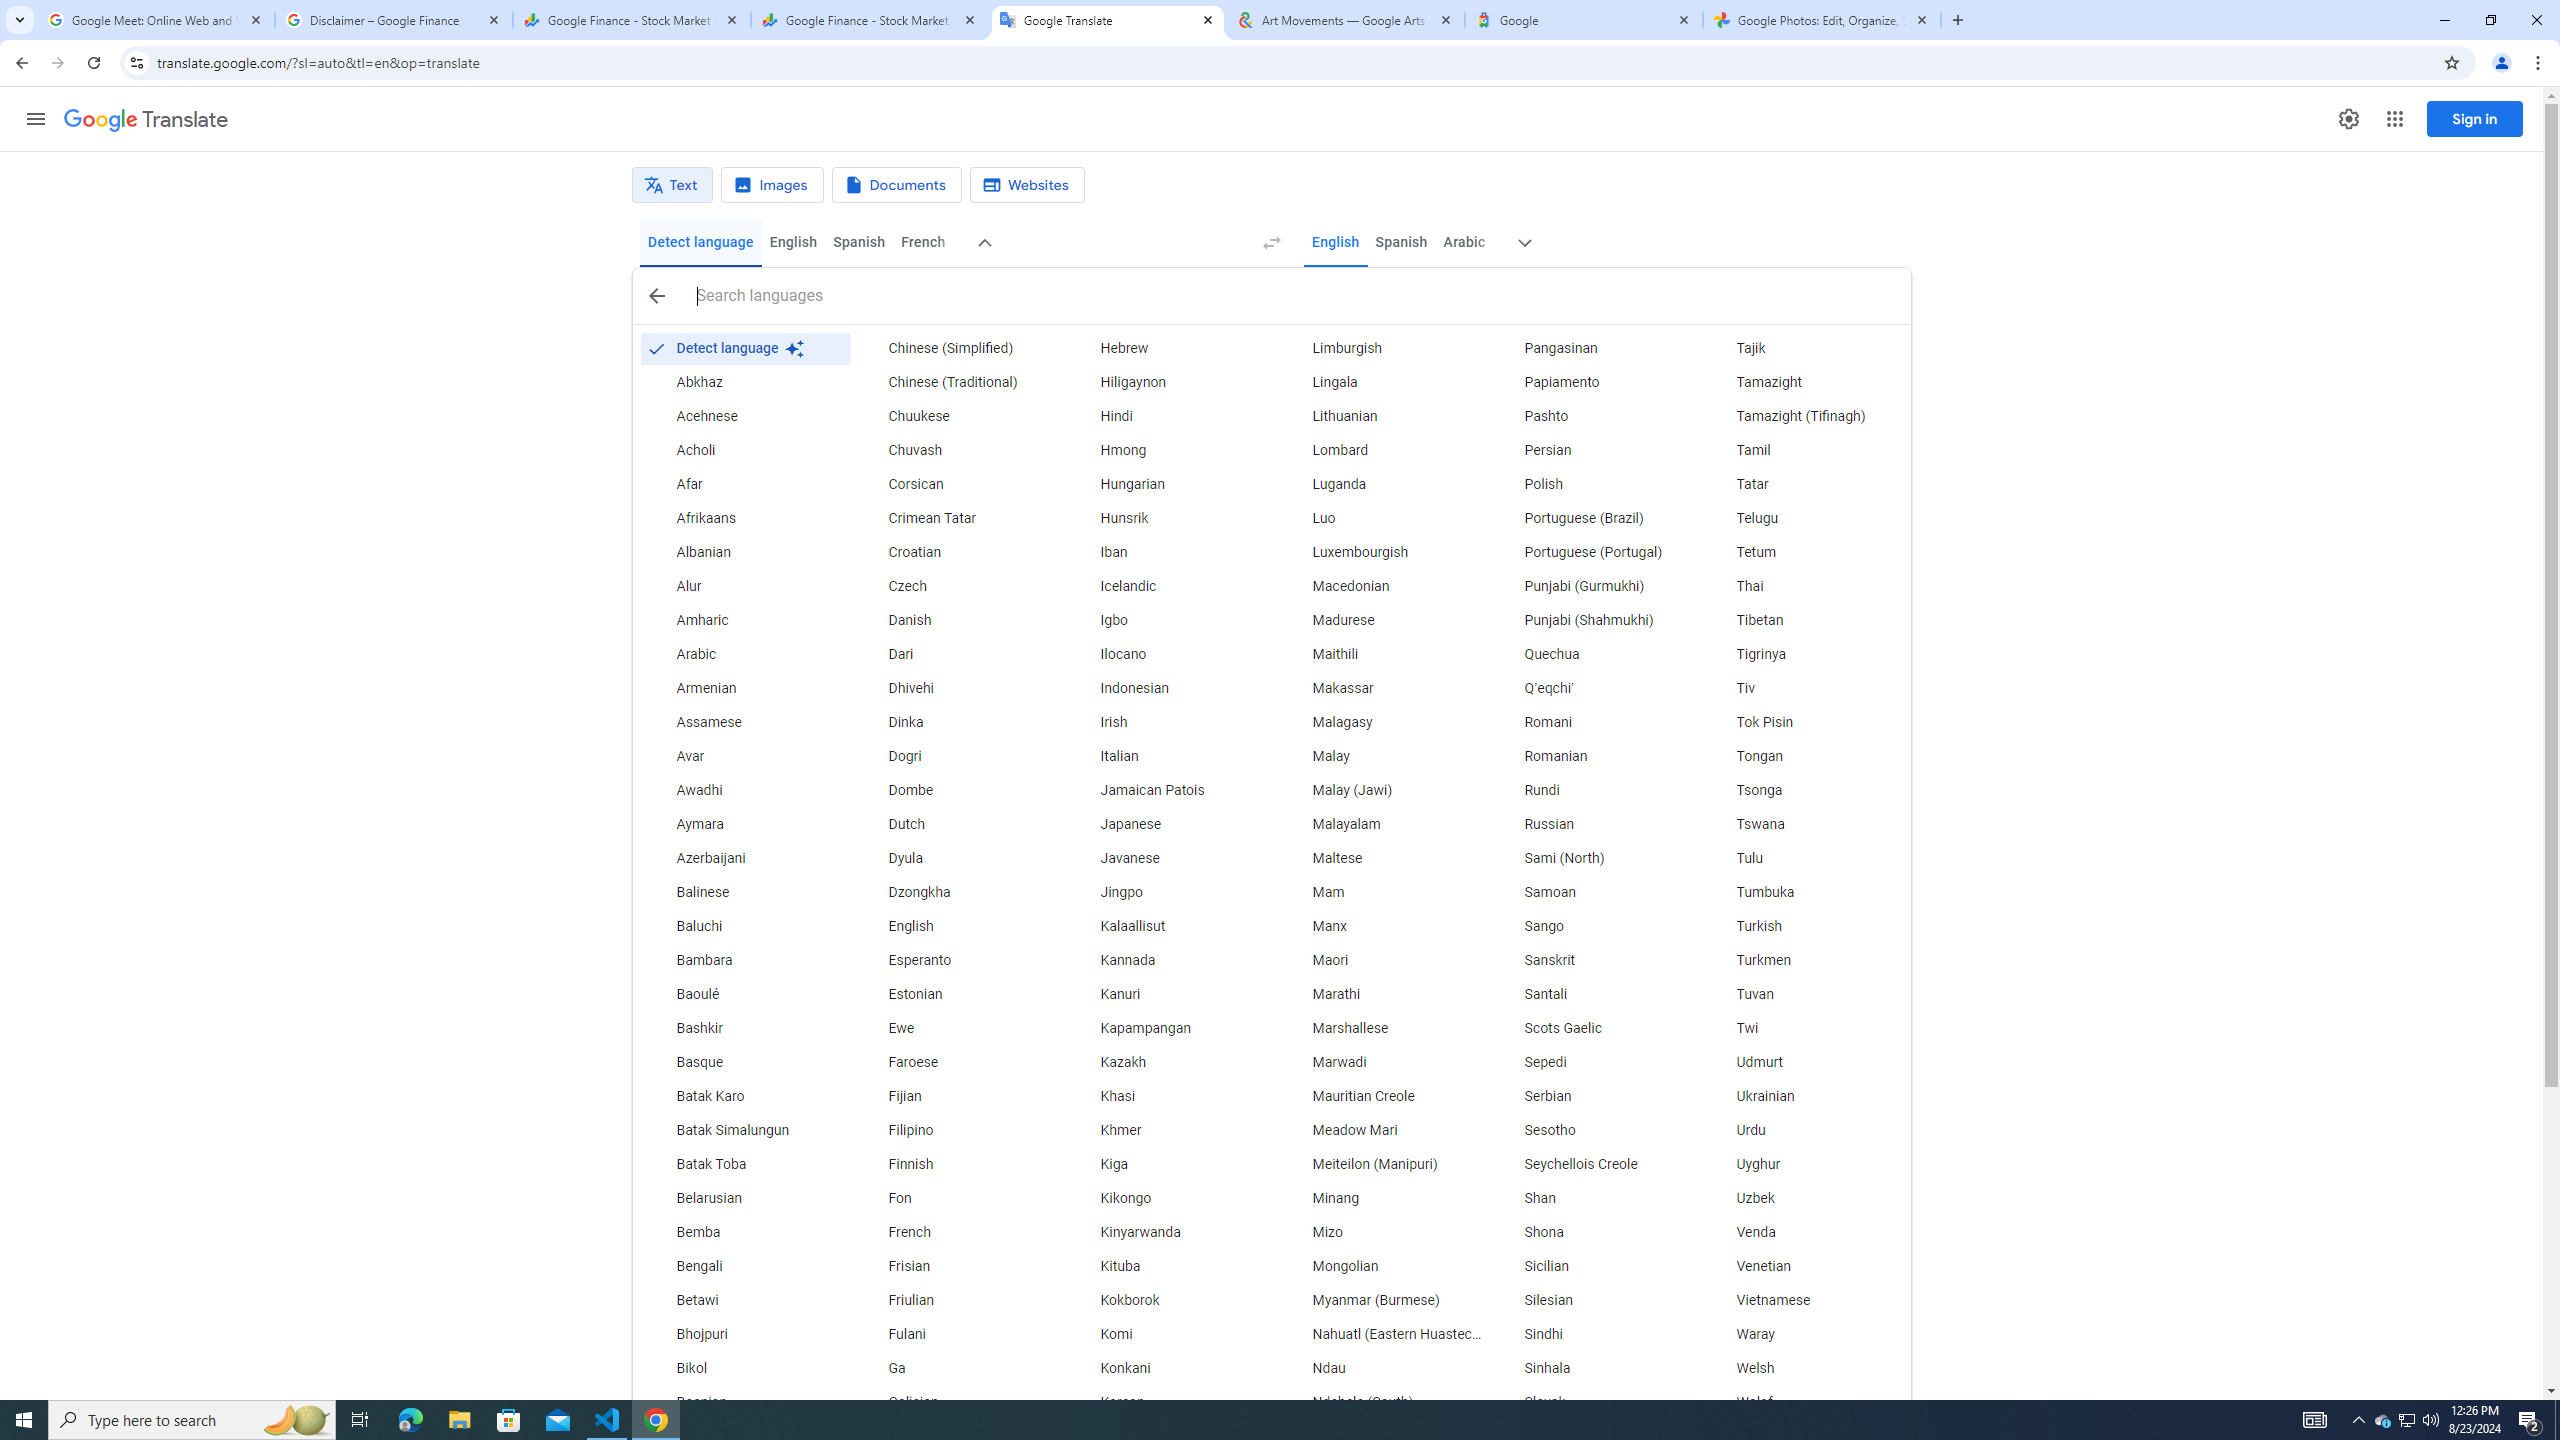 Image resolution: width=2560 pixels, height=1440 pixels. I want to click on Meadow Mari, so click(1380, 1130).